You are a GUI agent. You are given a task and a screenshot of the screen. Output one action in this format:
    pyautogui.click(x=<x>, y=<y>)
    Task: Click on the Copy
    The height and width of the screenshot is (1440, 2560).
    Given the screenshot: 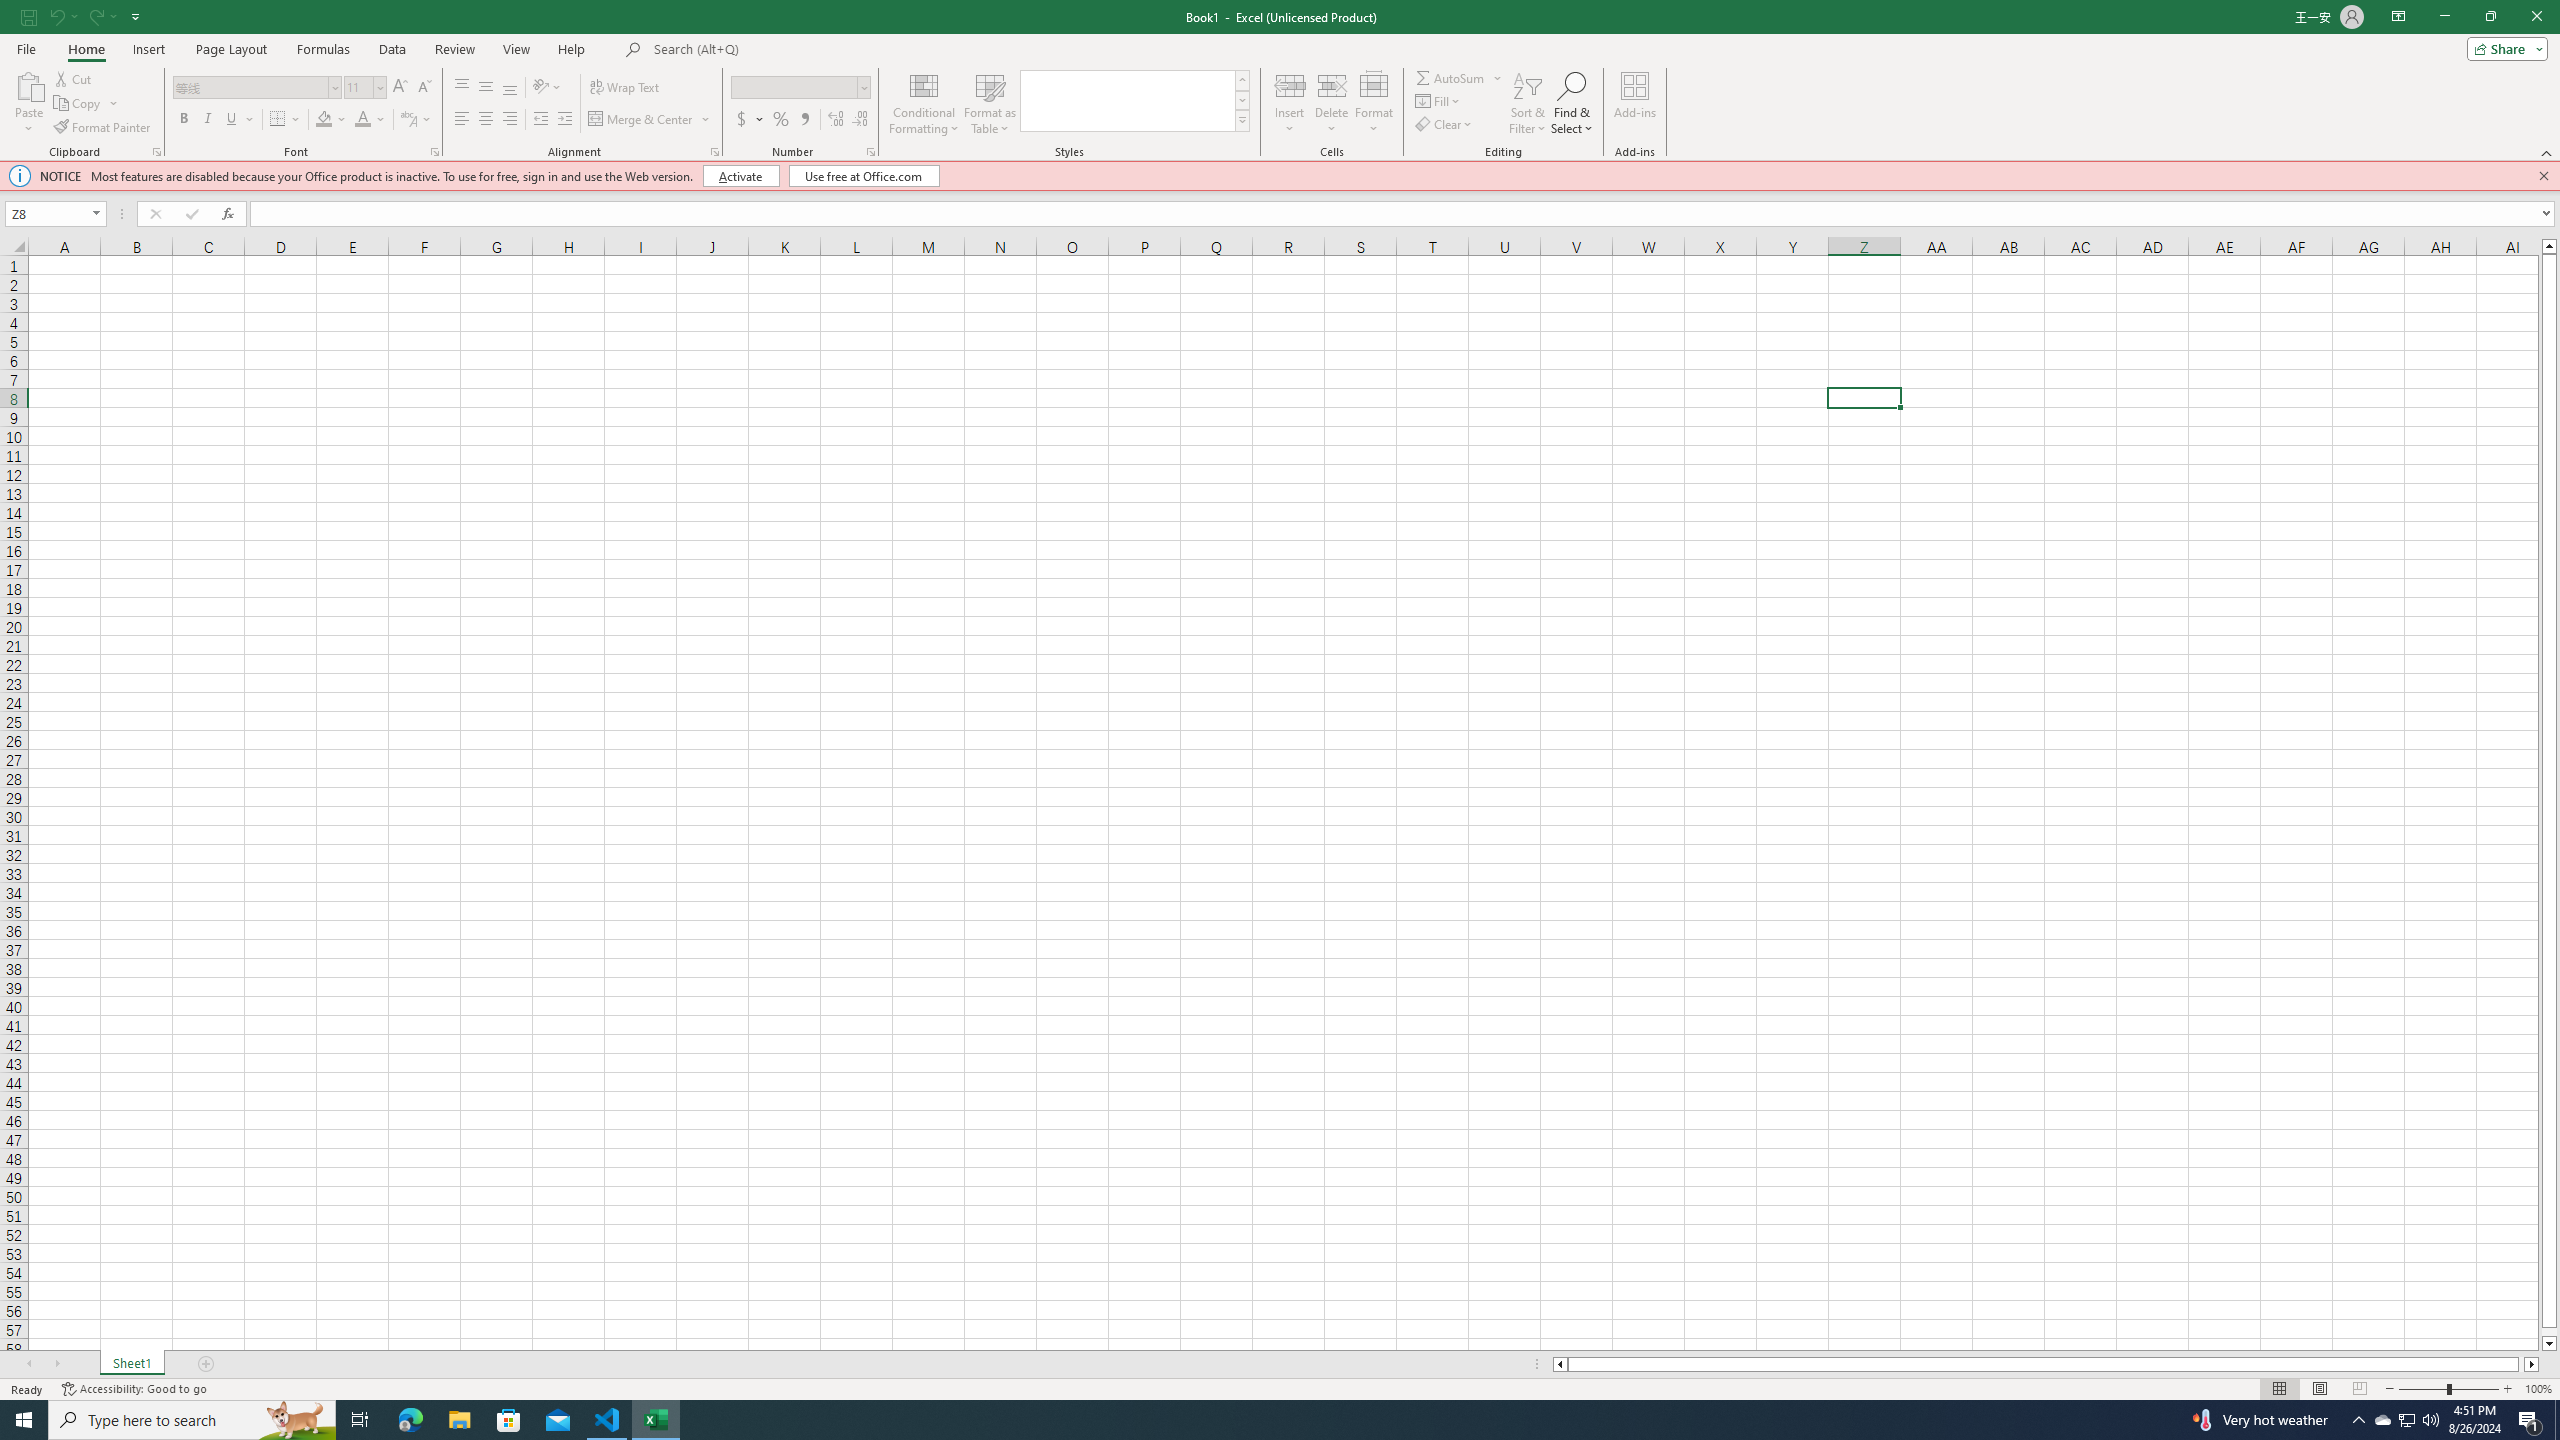 What is the action you would take?
    pyautogui.click(x=86, y=104)
    